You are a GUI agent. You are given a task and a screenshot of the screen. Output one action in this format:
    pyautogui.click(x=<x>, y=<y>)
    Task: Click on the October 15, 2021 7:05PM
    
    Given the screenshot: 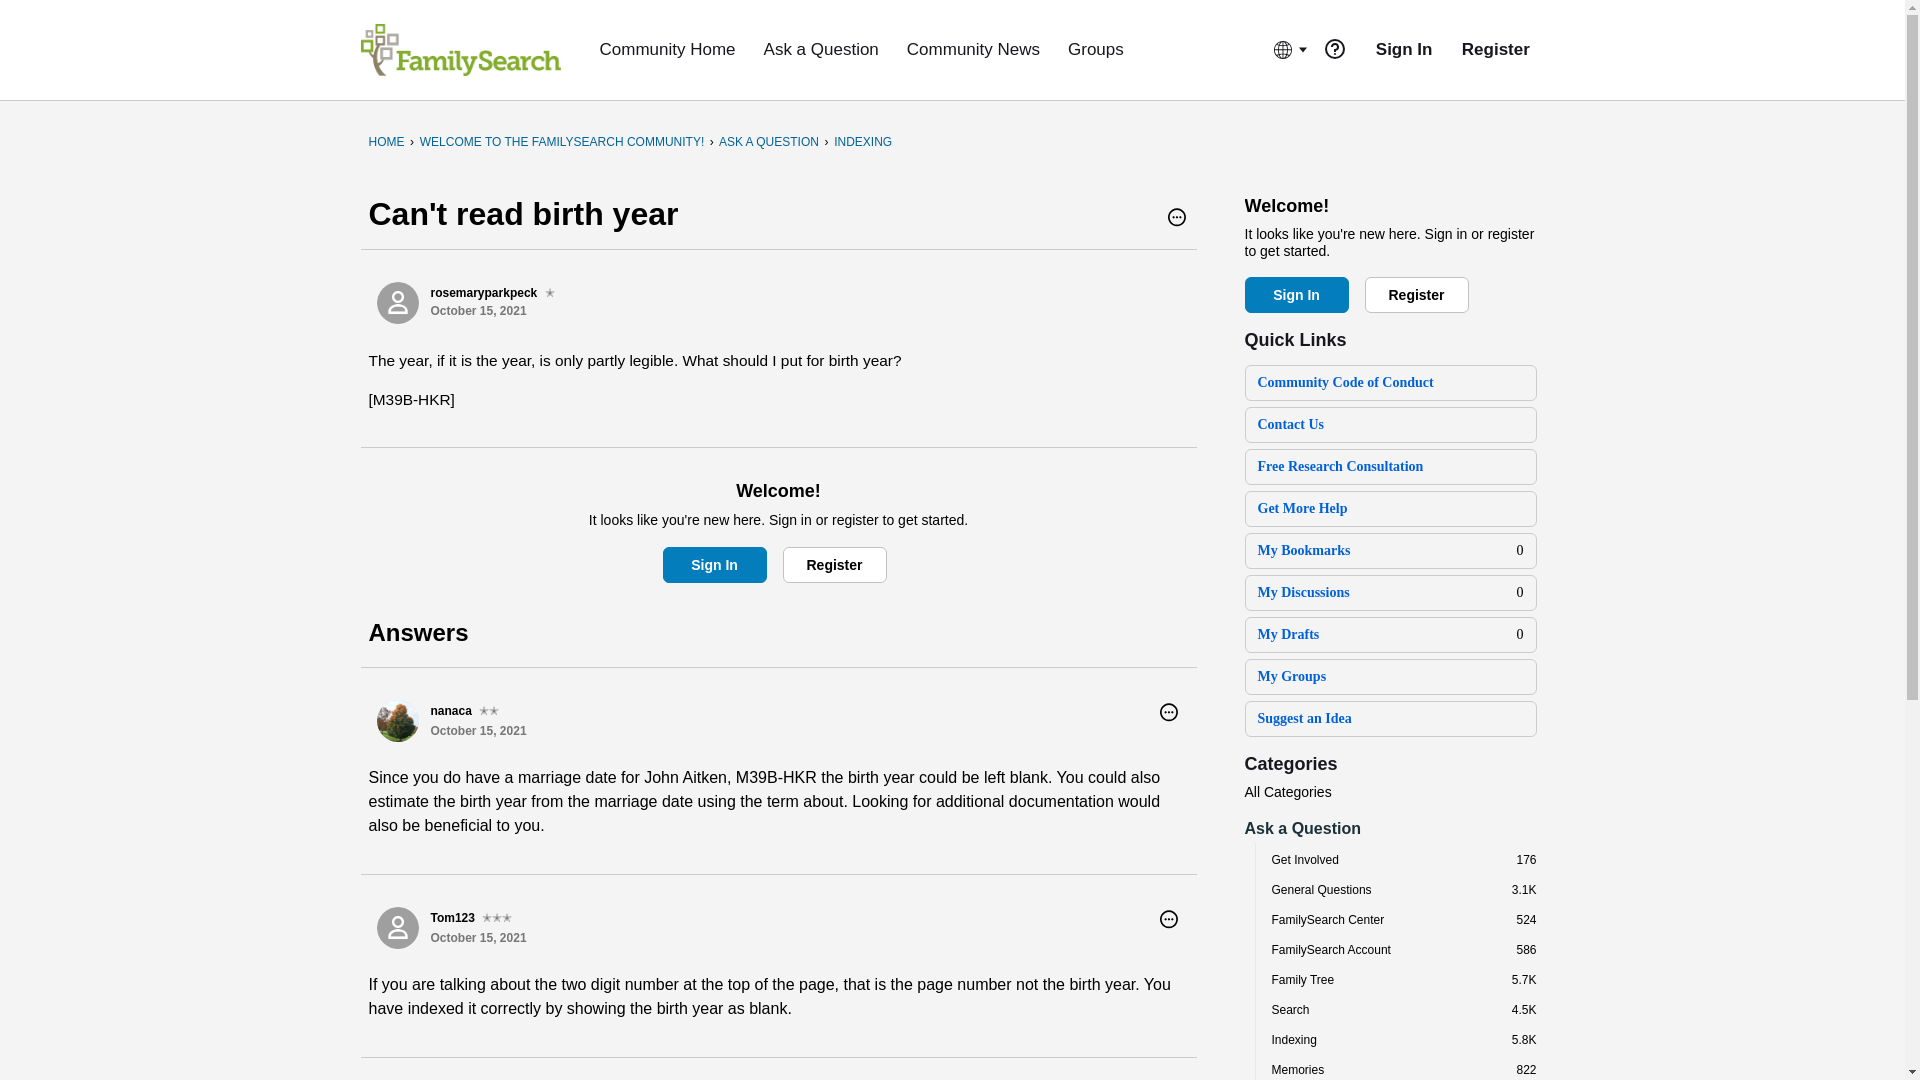 What is the action you would take?
    pyautogui.click(x=478, y=310)
    